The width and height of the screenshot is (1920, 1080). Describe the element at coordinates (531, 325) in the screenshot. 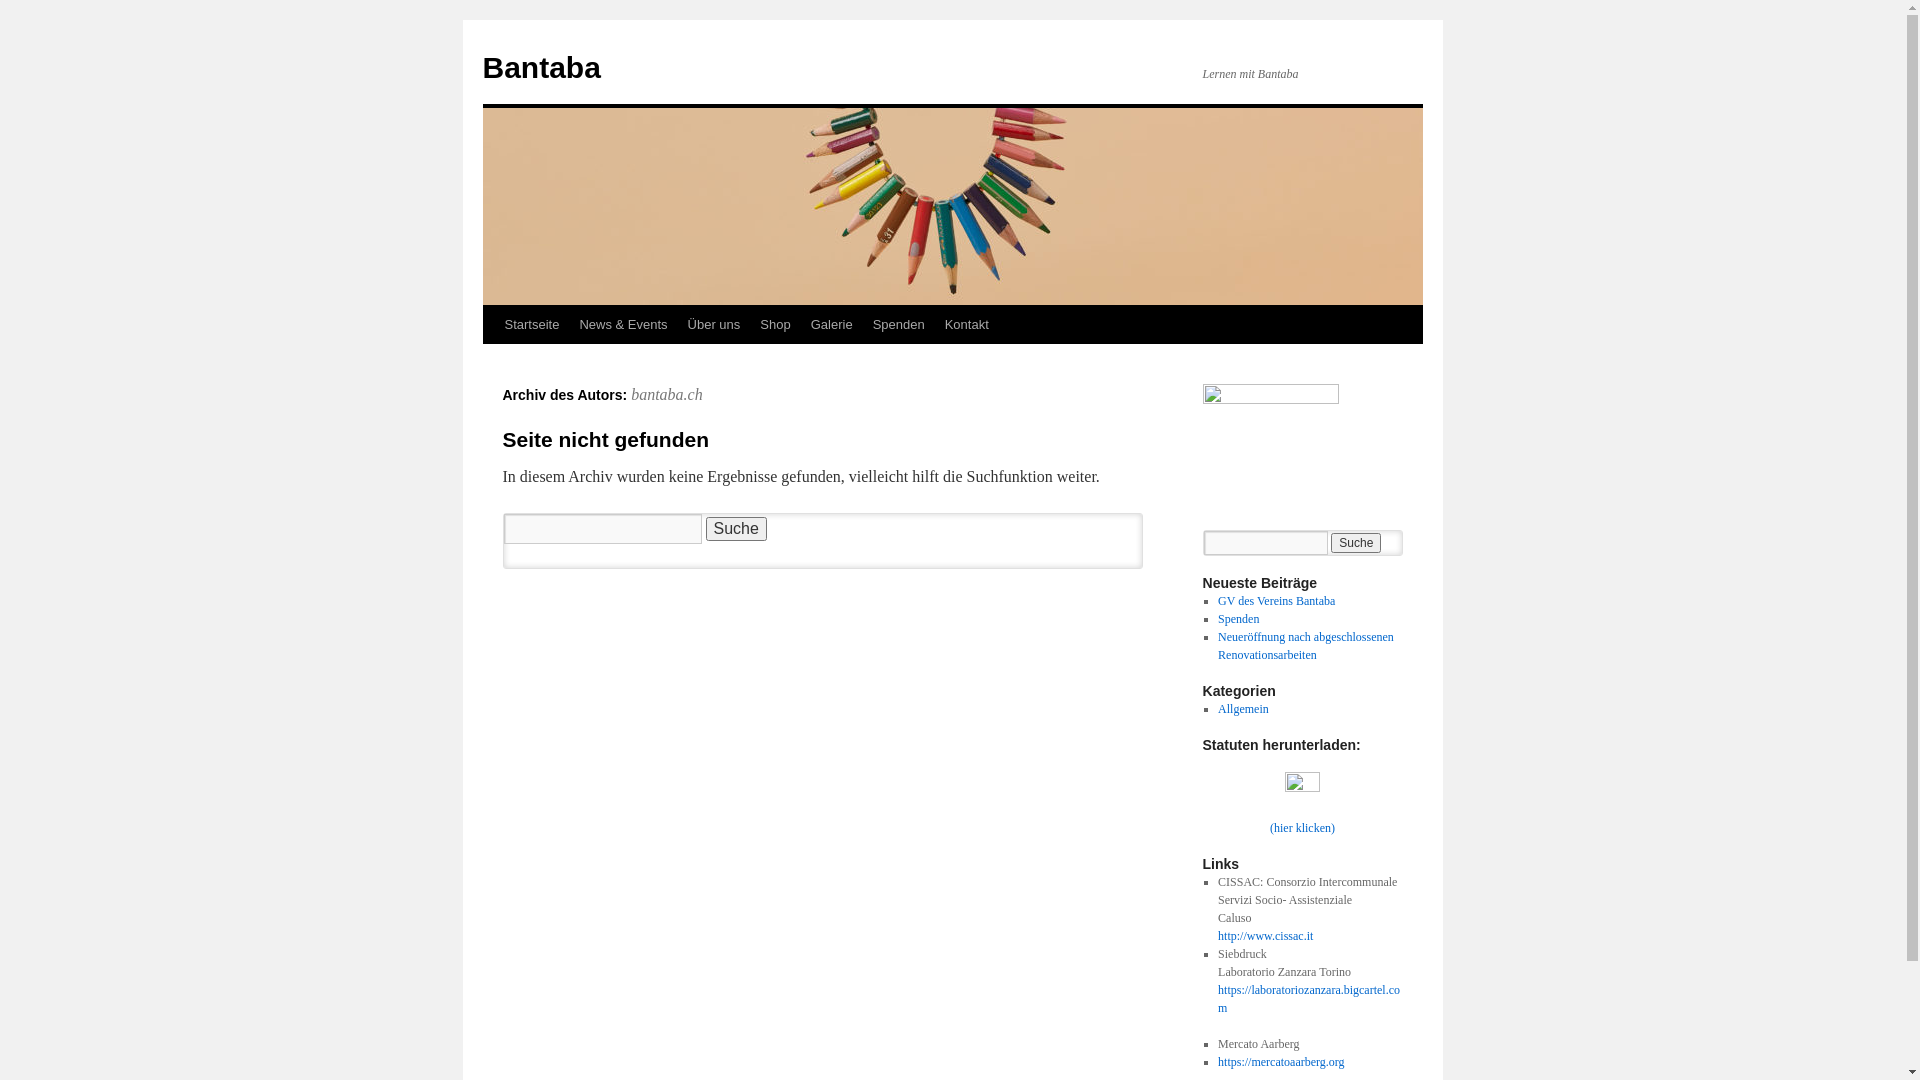

I see `Startseite` at that location.